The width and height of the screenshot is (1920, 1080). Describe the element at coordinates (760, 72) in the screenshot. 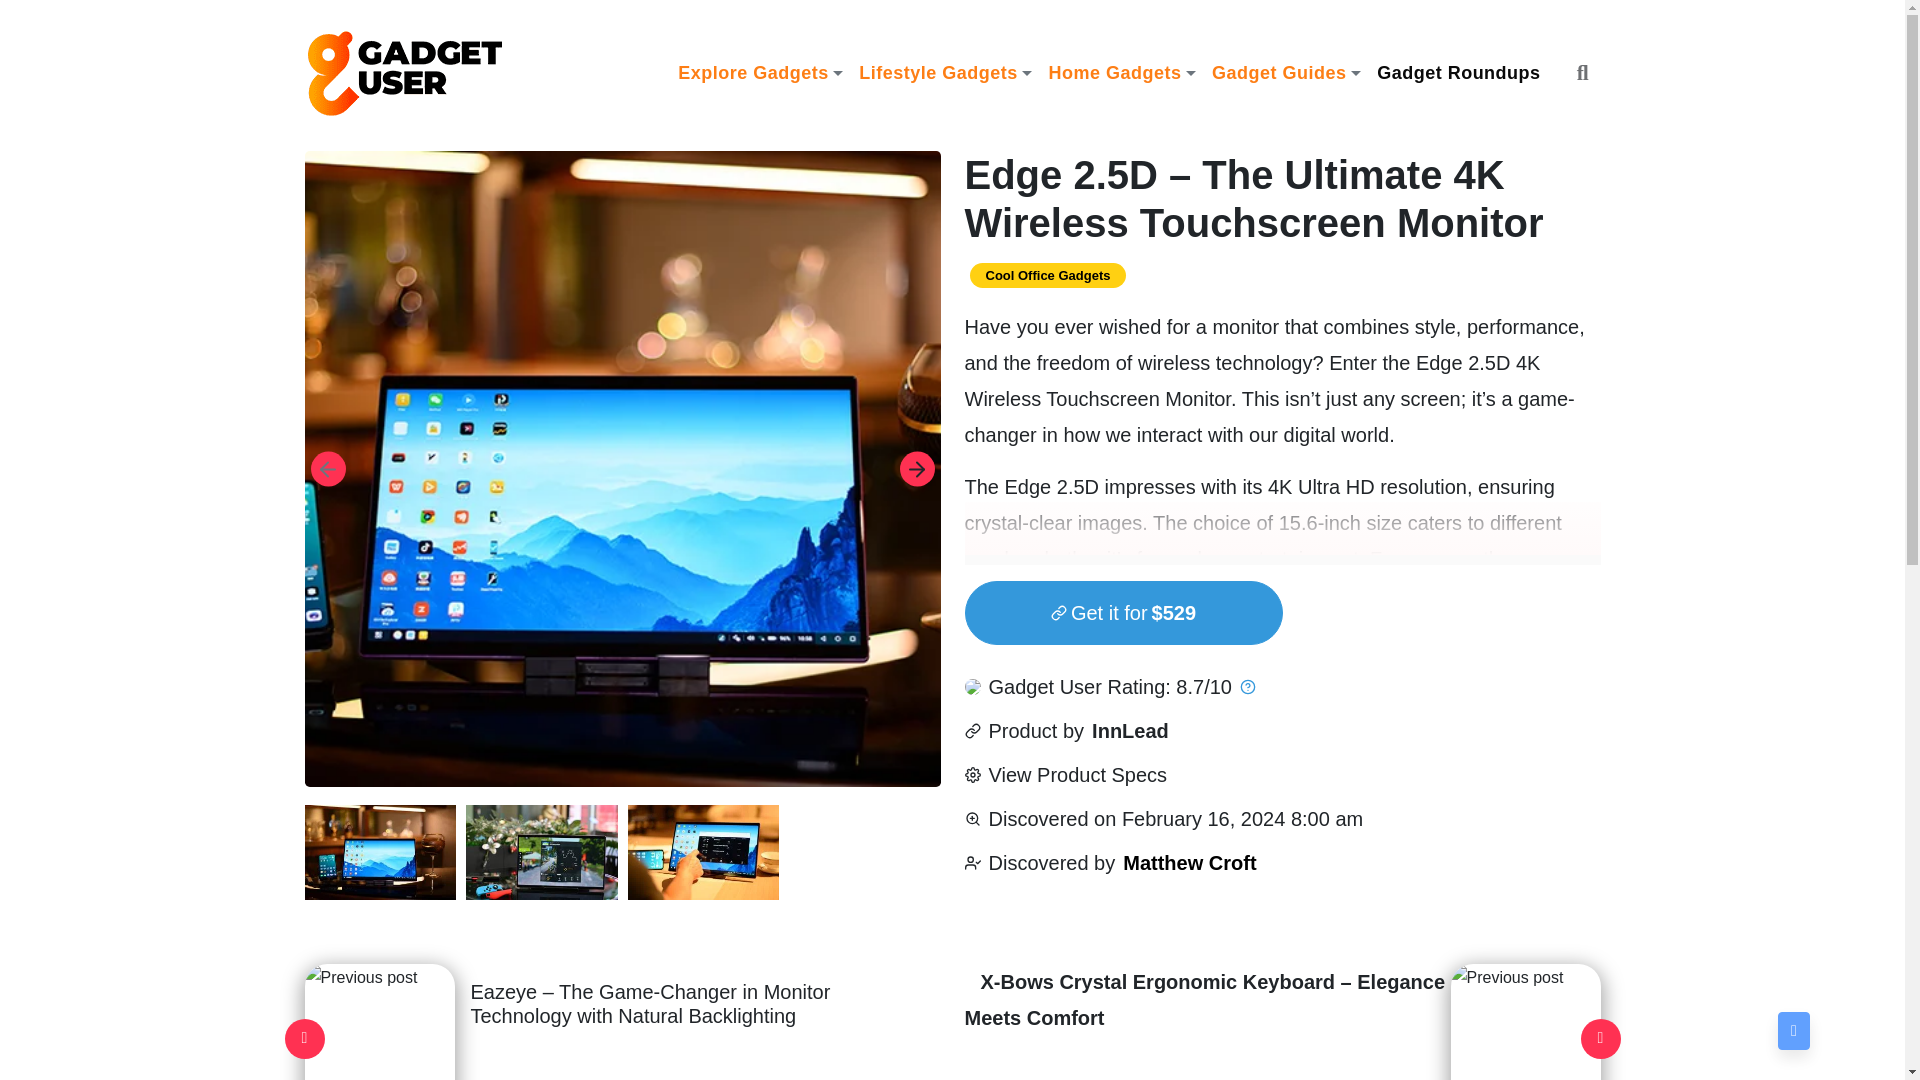

I see `Explore Gadgets` at that location.